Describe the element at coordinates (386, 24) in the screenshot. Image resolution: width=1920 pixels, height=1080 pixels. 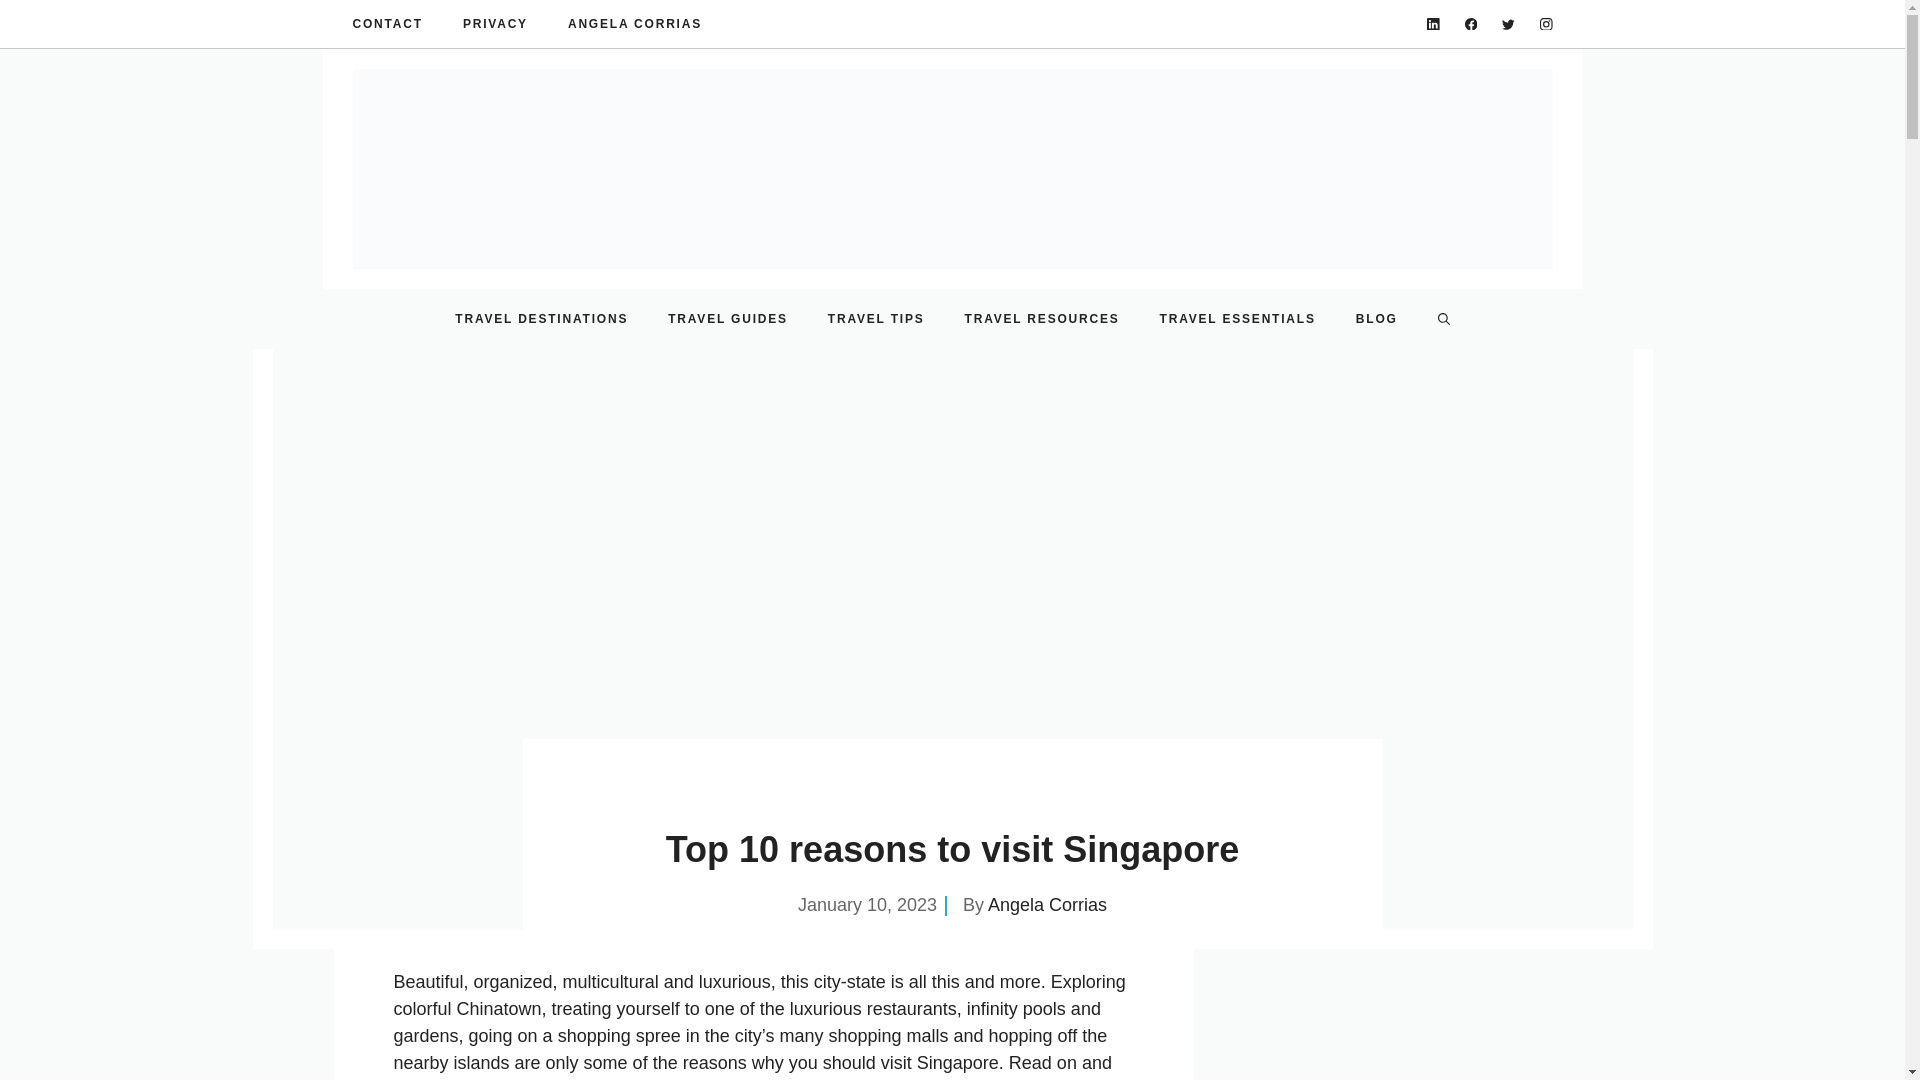
I see `CONTACT` at that location.